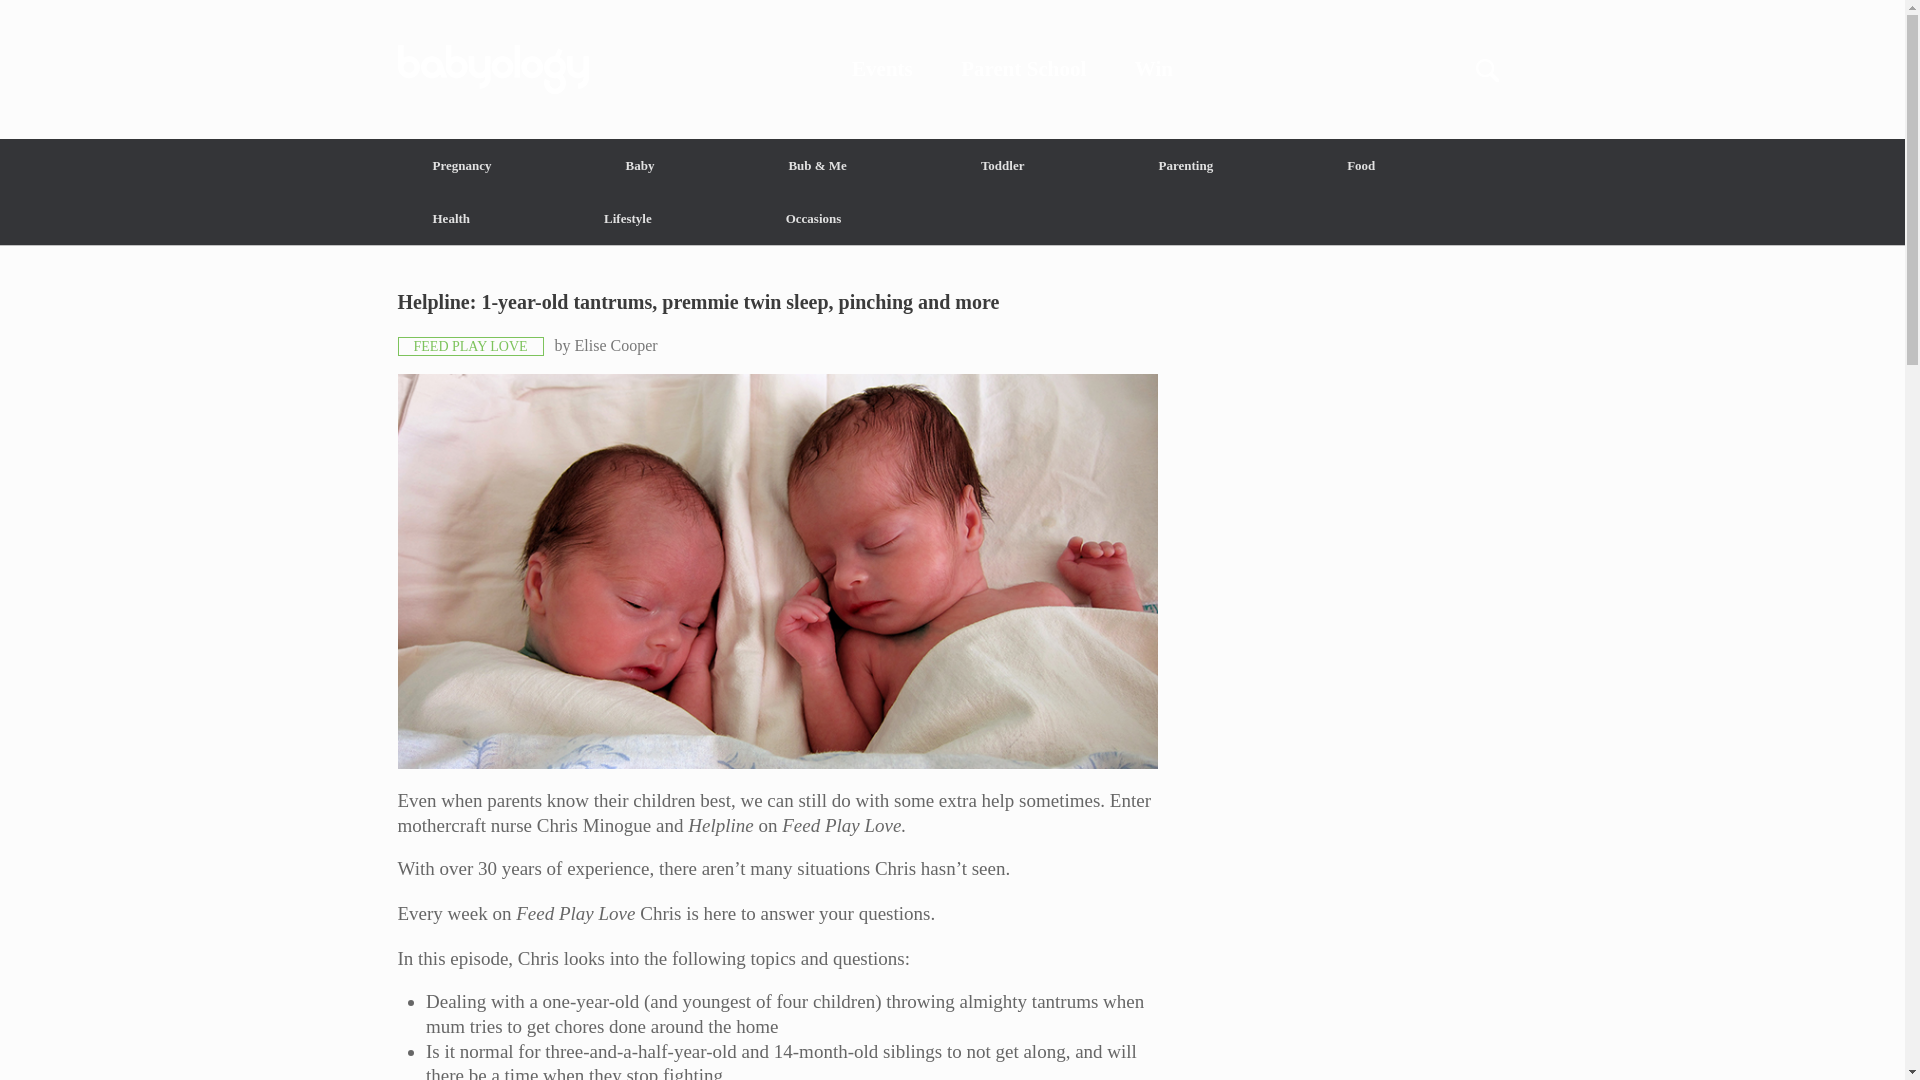 The width and height of the screenshot is (1920, 1080). Describe the element at coordinates (616, 345) in the screenshot. I see `Elise Cooper` at that location.